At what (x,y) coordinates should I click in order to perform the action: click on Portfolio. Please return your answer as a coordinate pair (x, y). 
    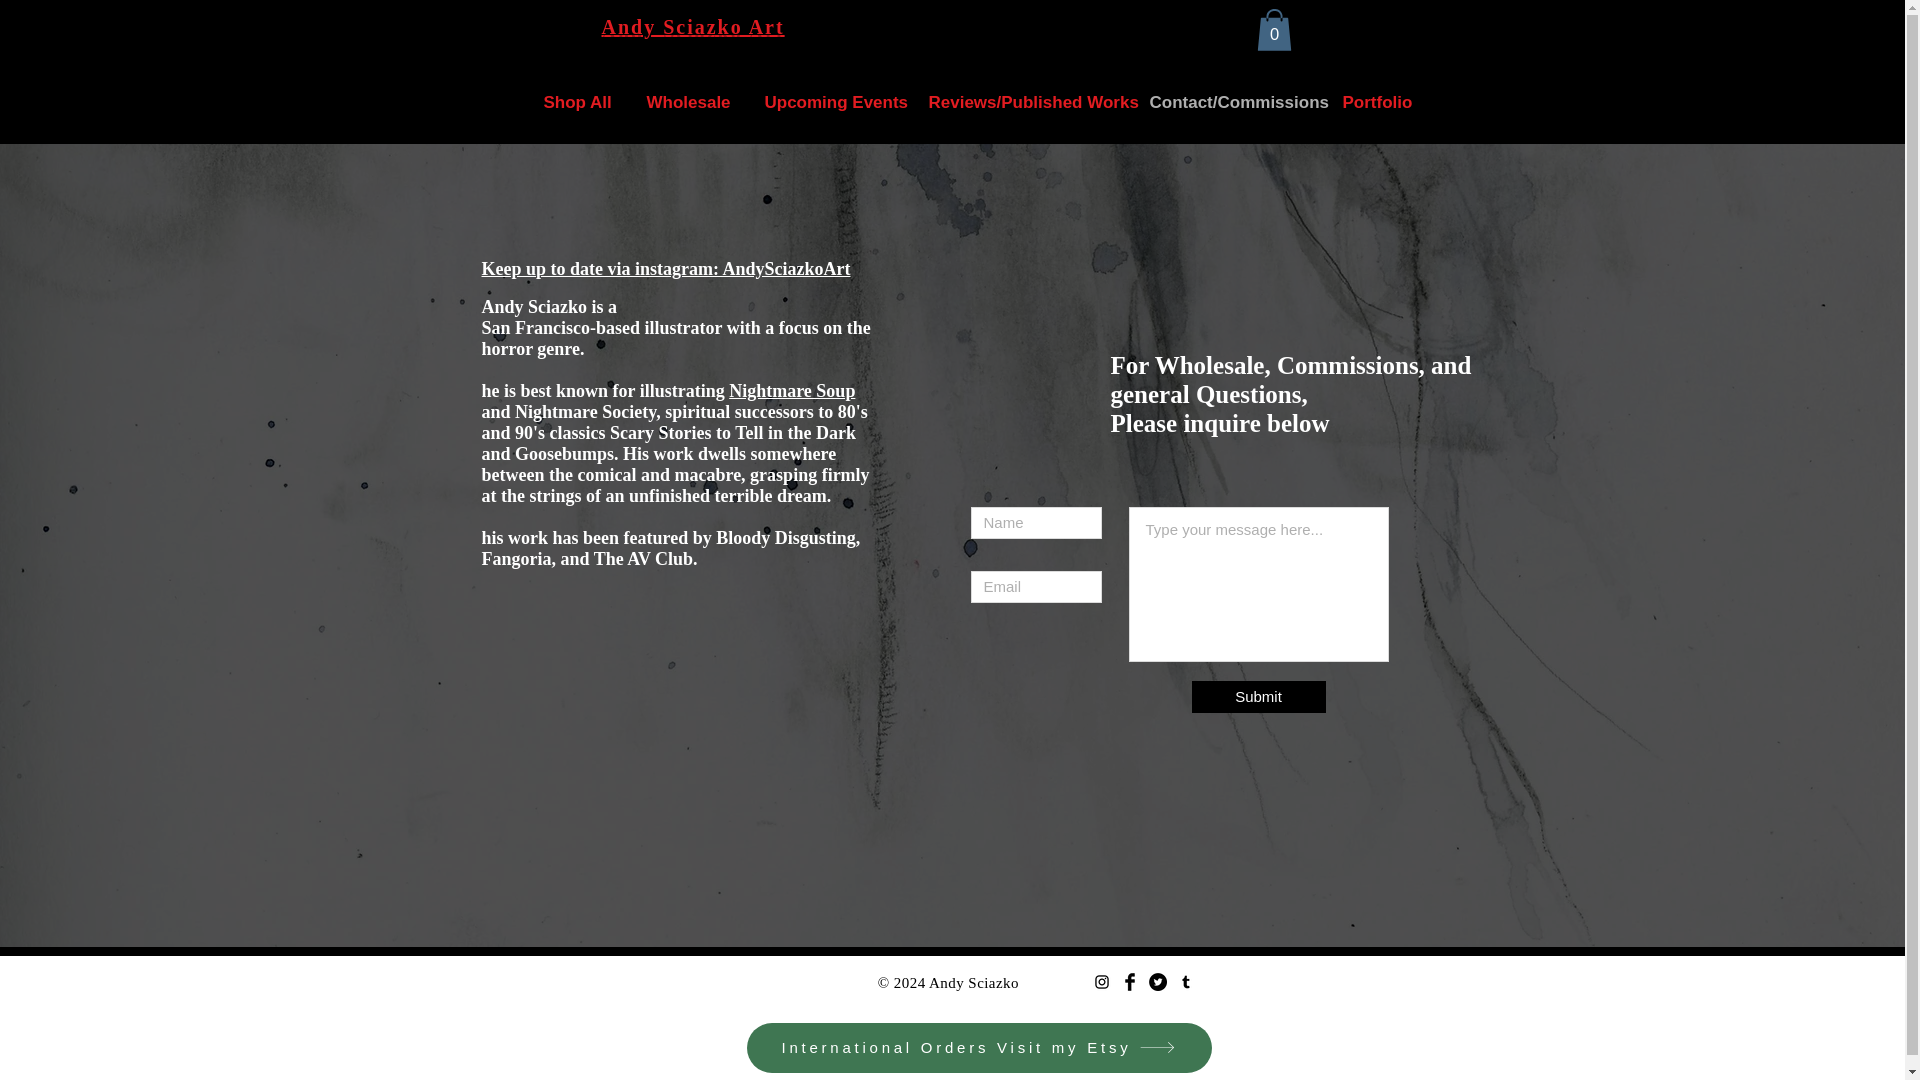
    Looking at the image, I should click on (1370, 102).